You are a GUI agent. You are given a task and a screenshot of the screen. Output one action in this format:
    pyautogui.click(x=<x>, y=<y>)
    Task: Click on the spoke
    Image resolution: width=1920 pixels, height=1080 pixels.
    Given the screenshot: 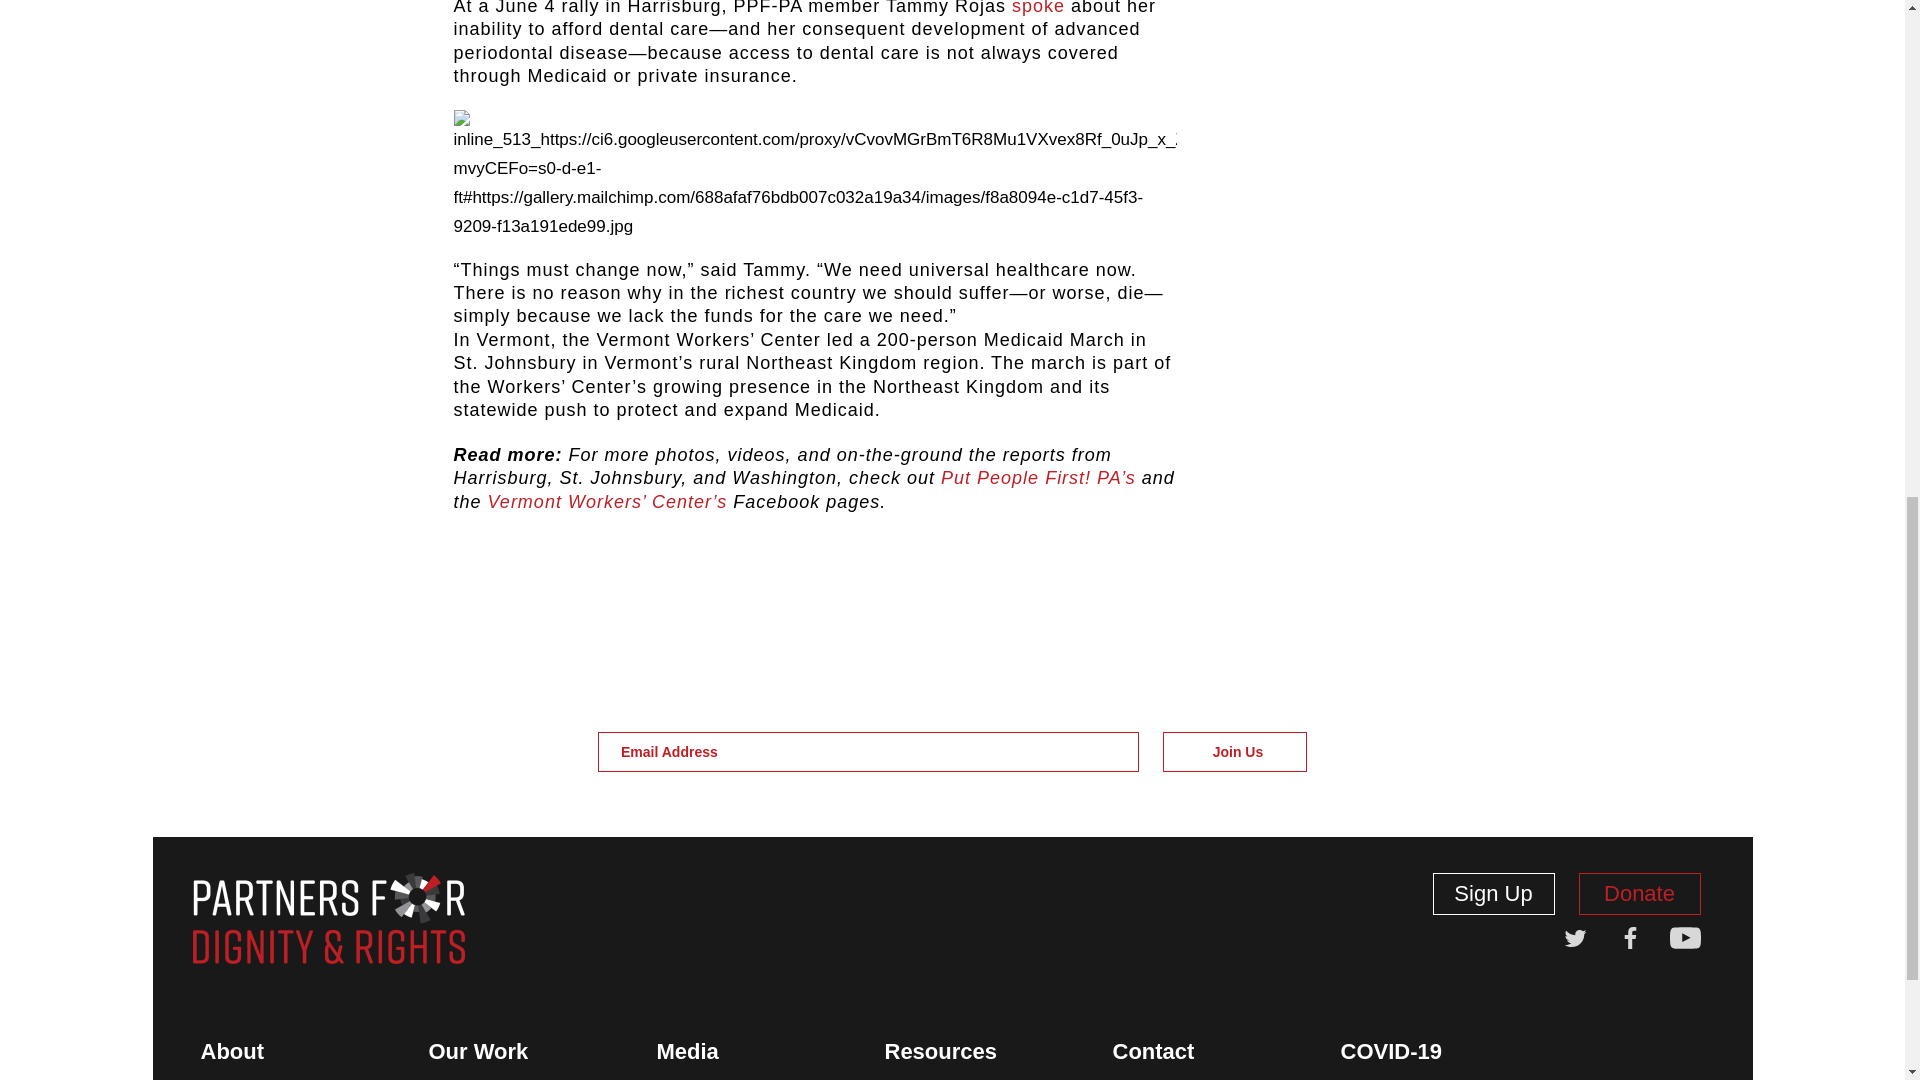 What is the action you would take?
    pyautogui.click(x=1038, y=8)
    